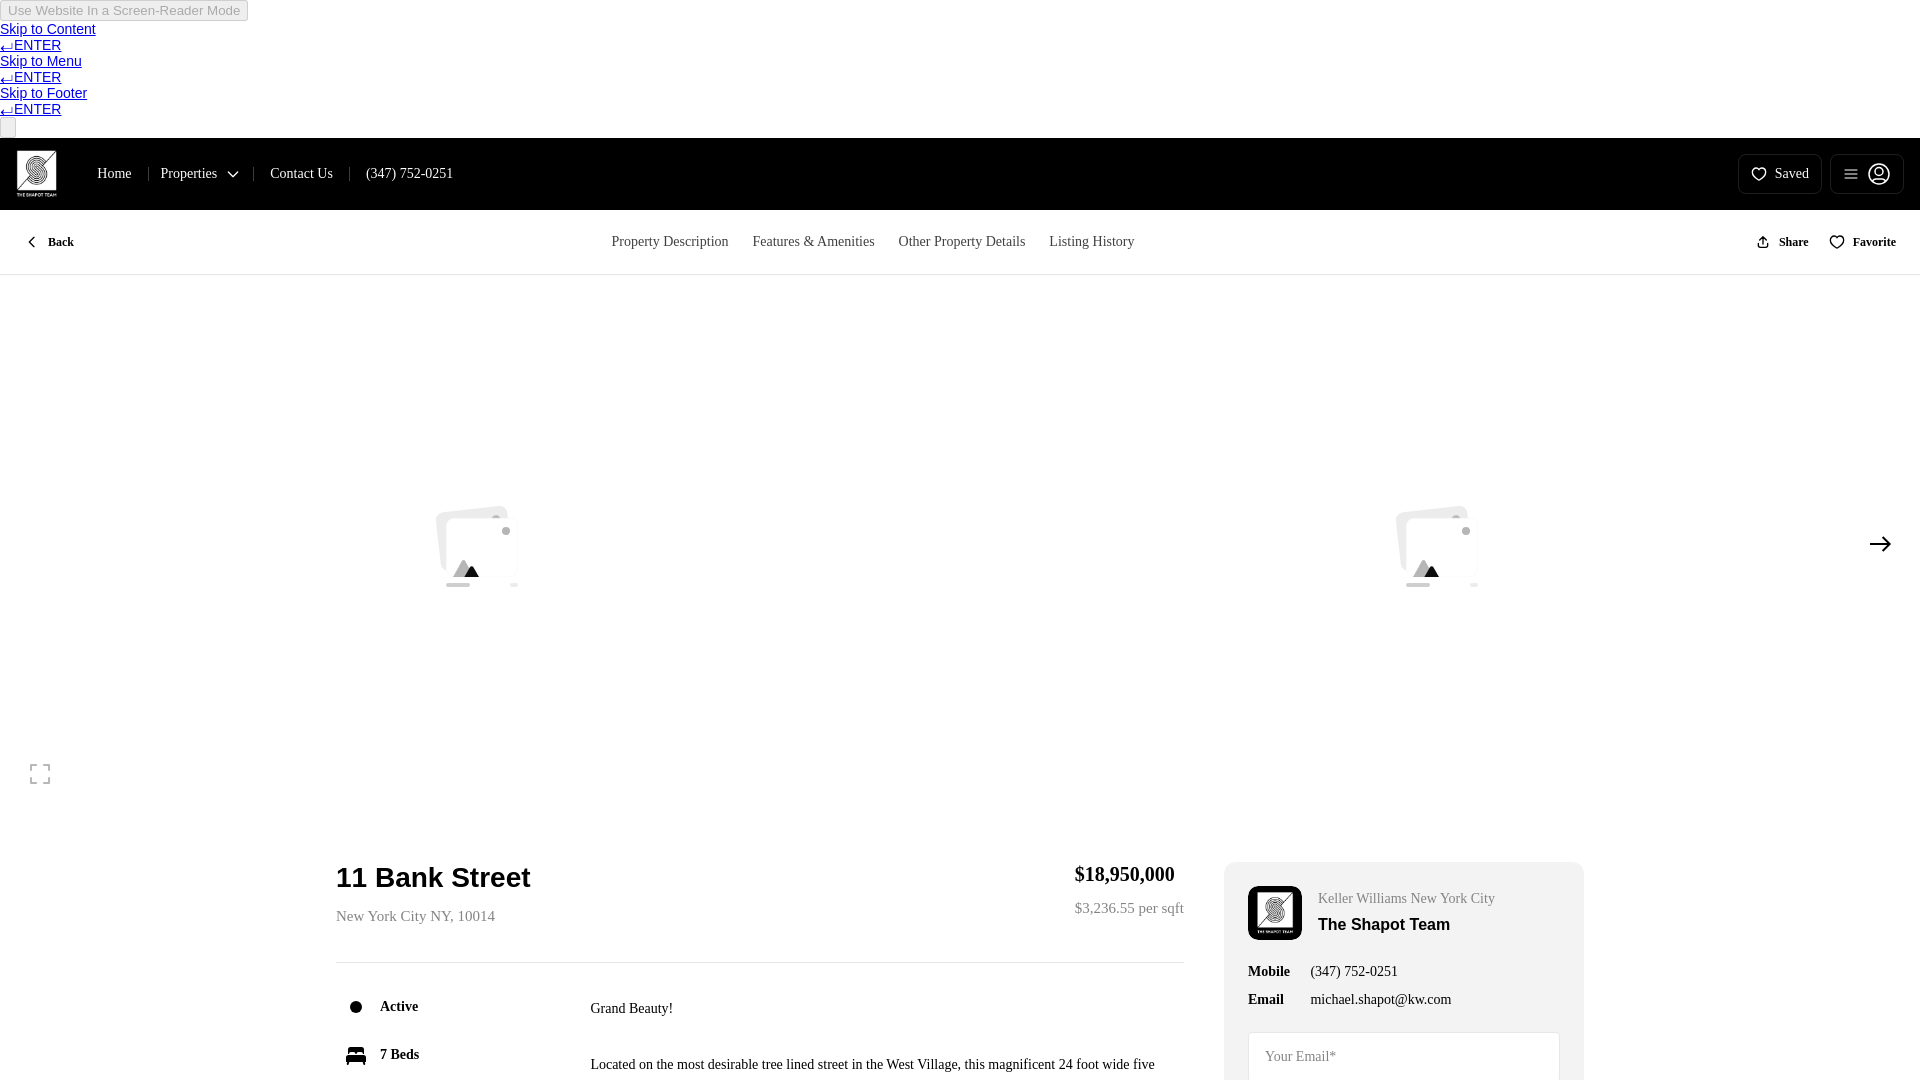  What do you see at coordinates (1862, 242) in the screenshot?
I see `Favorite` at bounding box center [1862, 242].